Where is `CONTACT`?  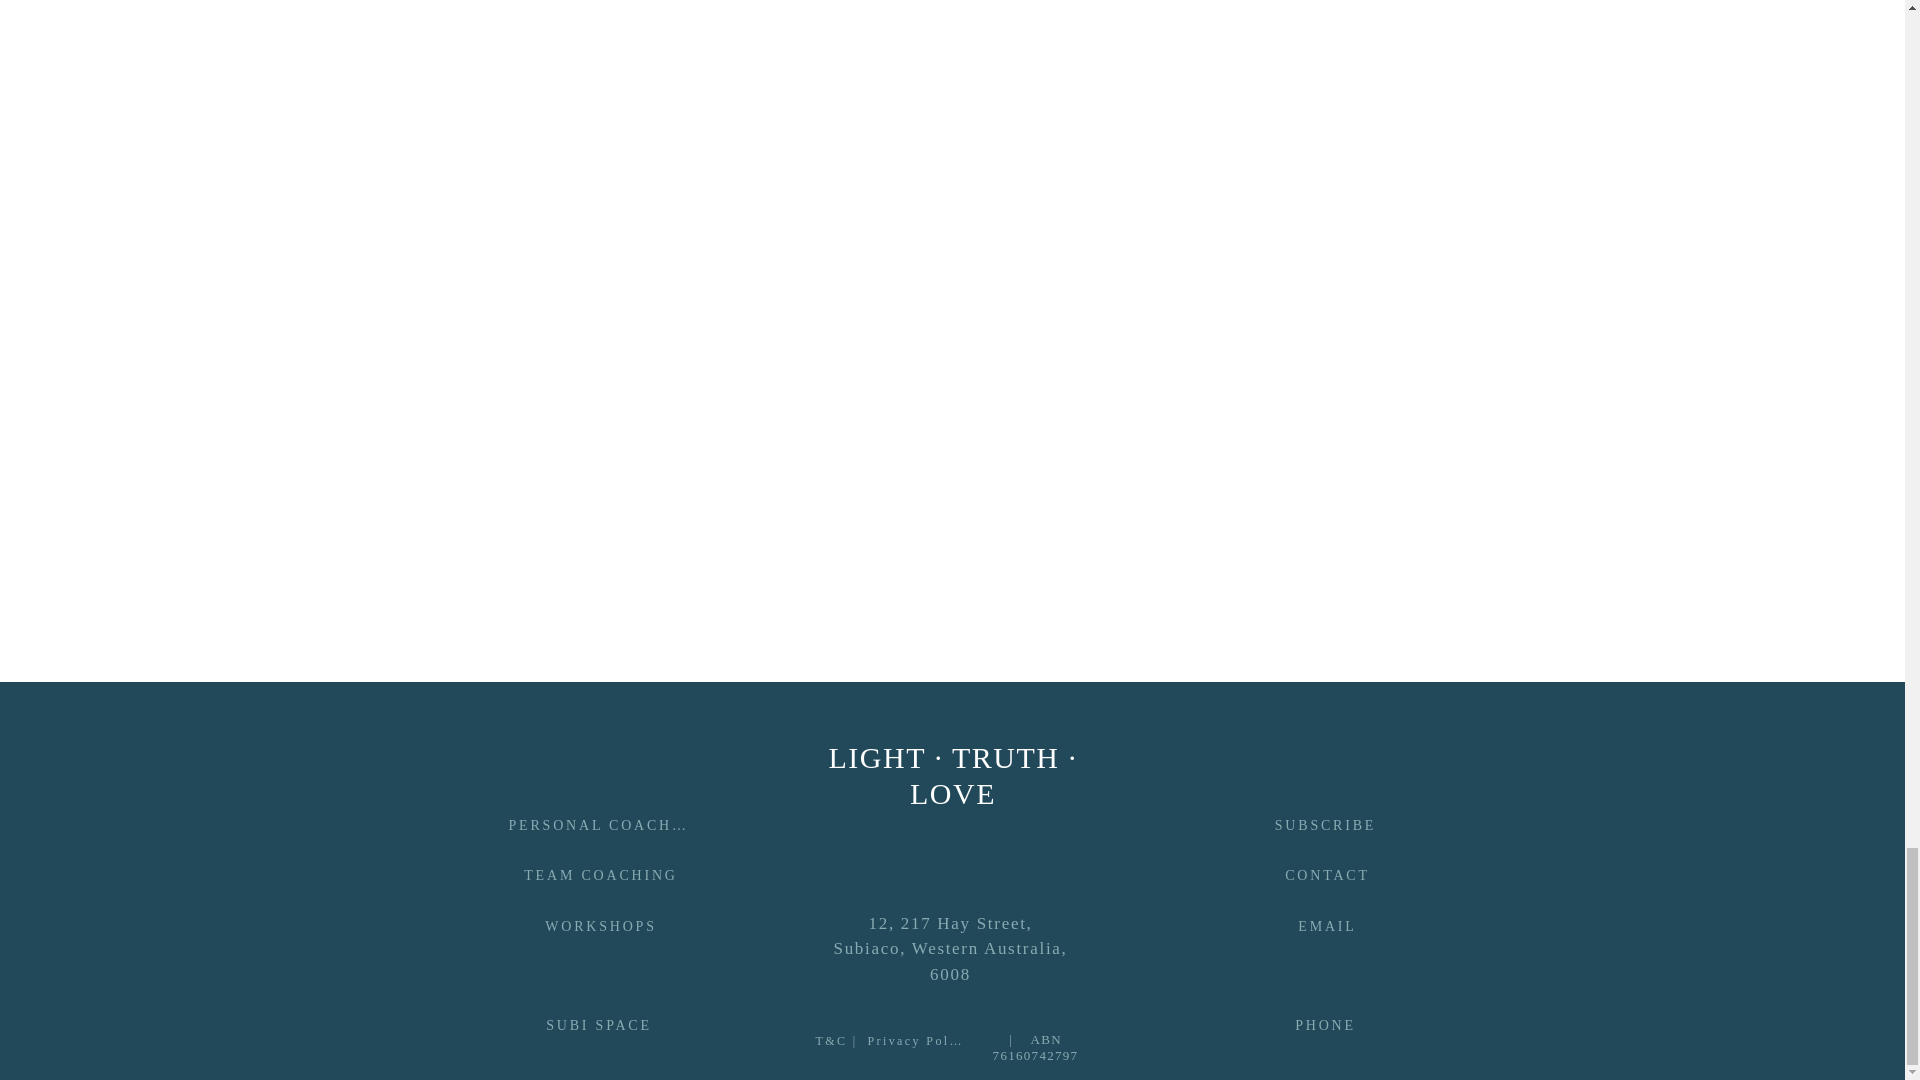 CONTACT is located at coordinates (1326, 875).